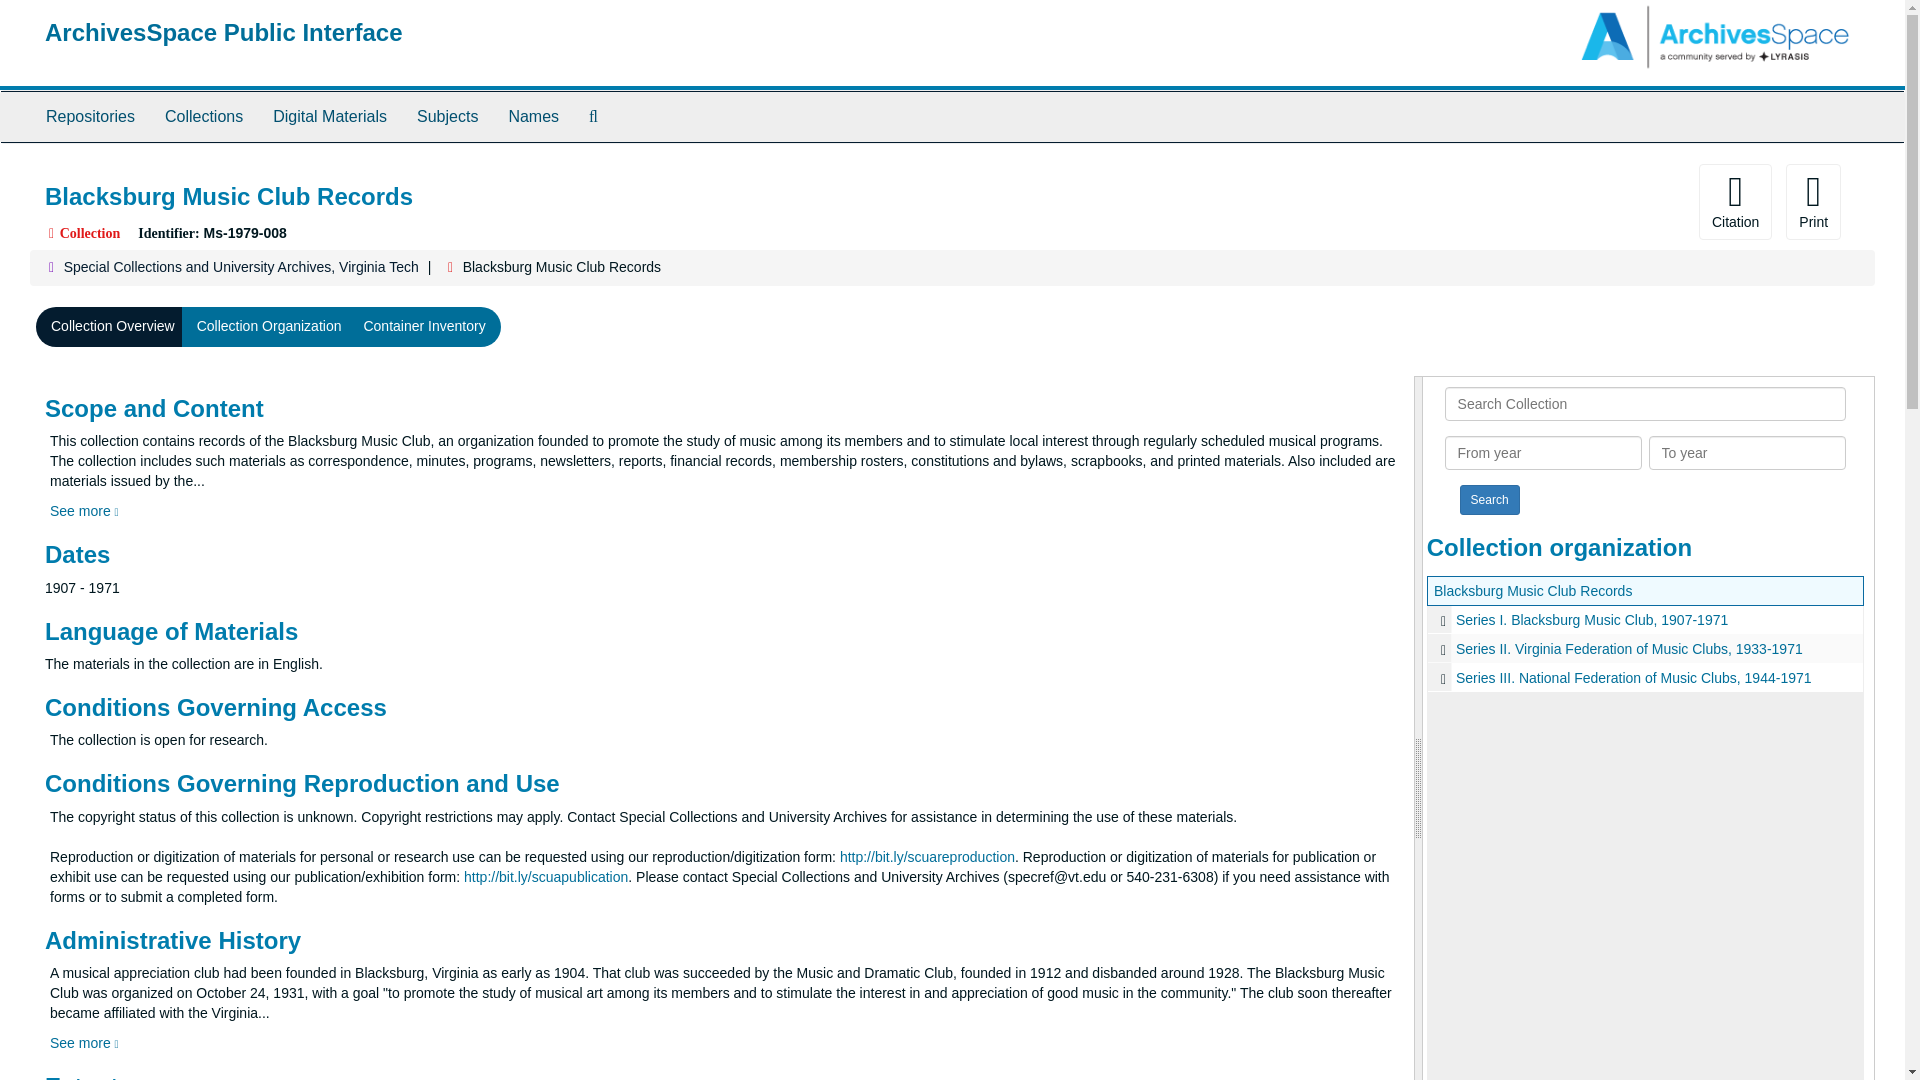  I want to click on Search, so click(1490, 500).